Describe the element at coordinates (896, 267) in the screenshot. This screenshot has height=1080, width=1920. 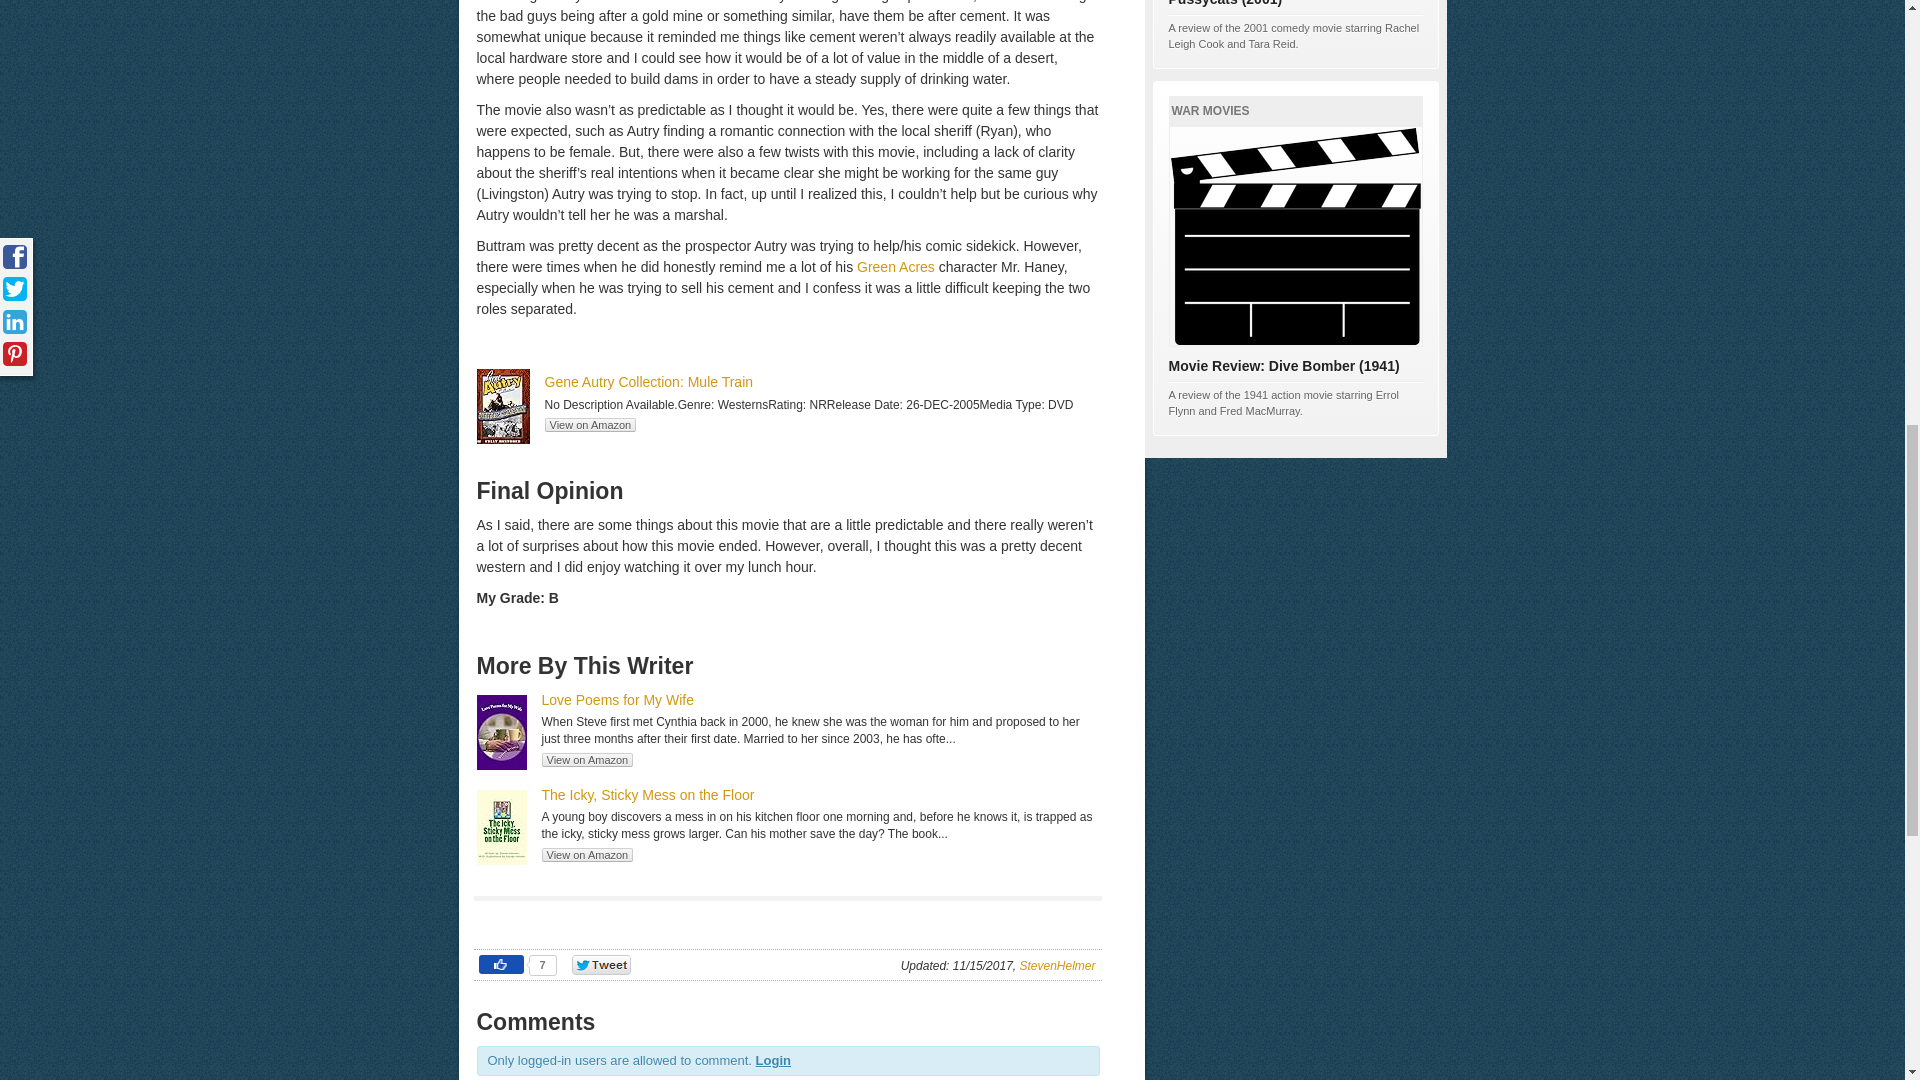
I see `Green Acres` at that location.